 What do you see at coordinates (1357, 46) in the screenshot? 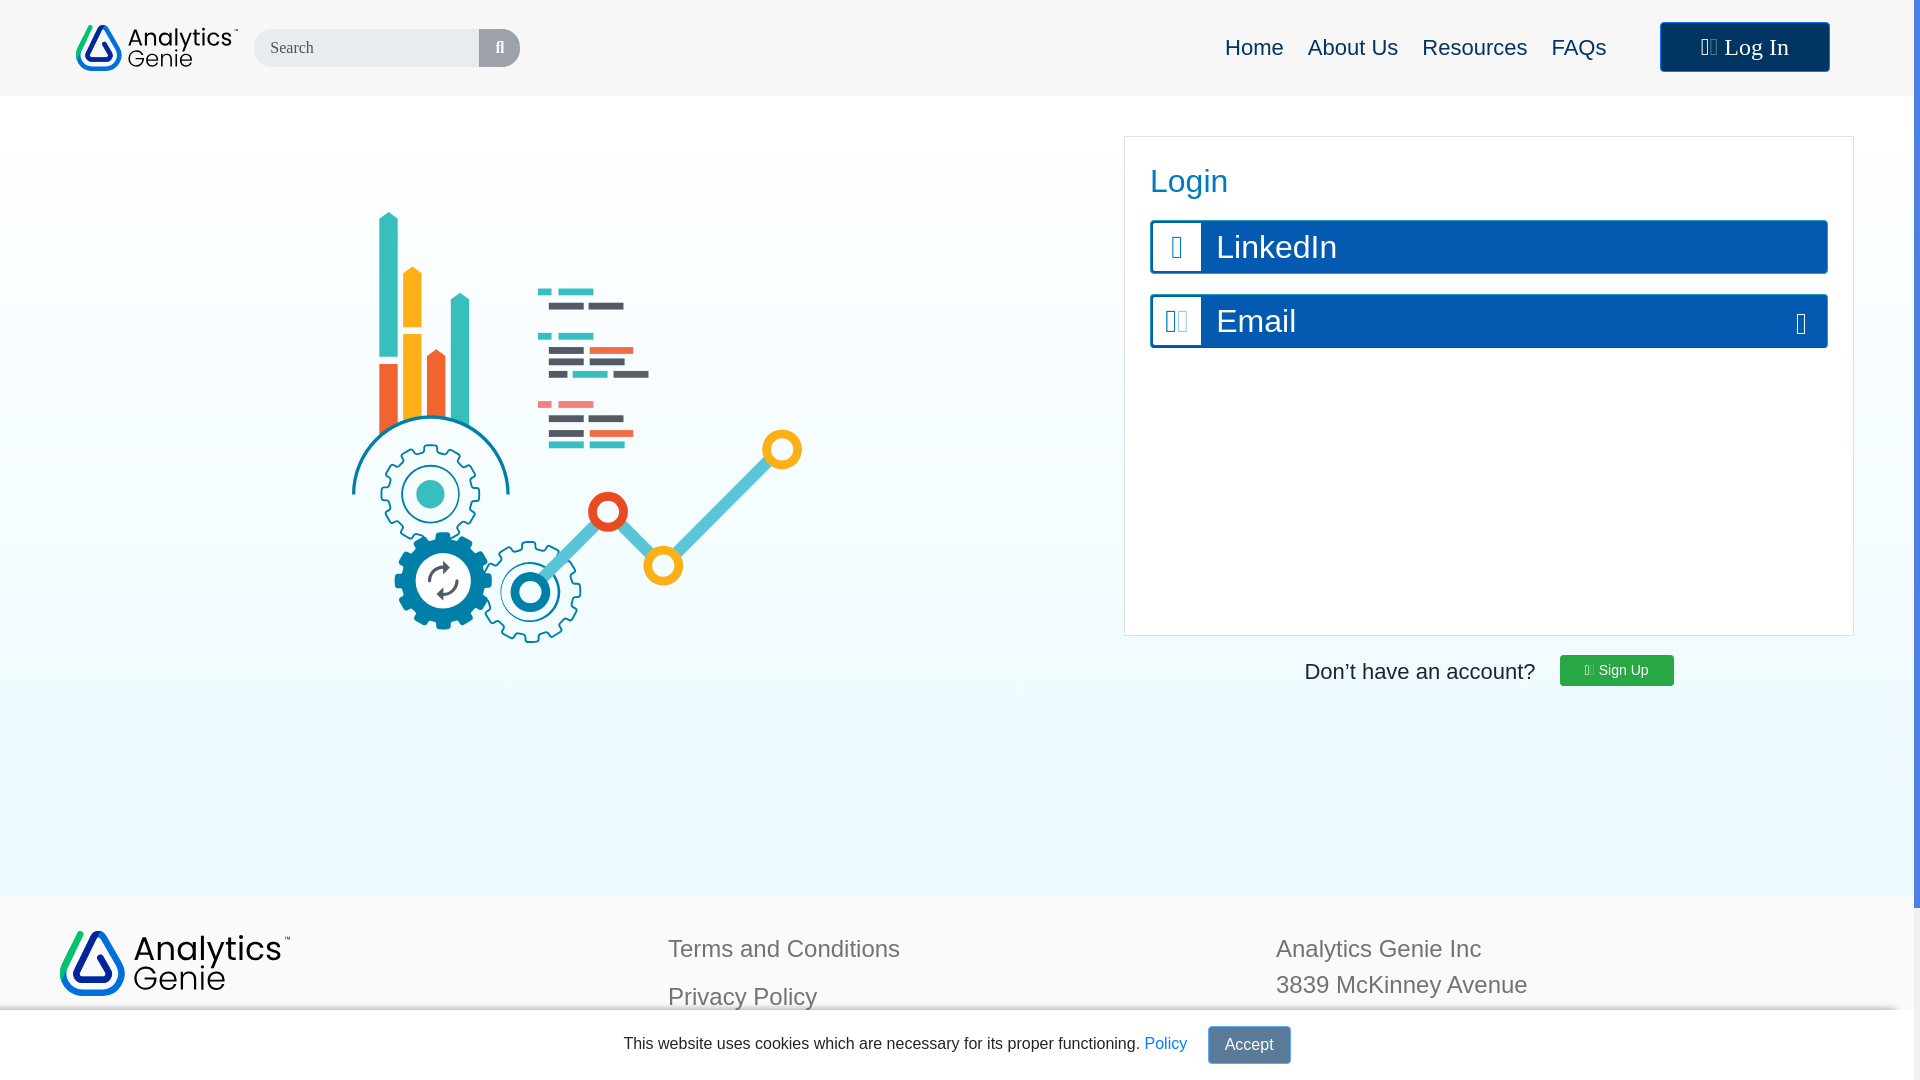
I see `About Us` at bounding box center [1357, 46].